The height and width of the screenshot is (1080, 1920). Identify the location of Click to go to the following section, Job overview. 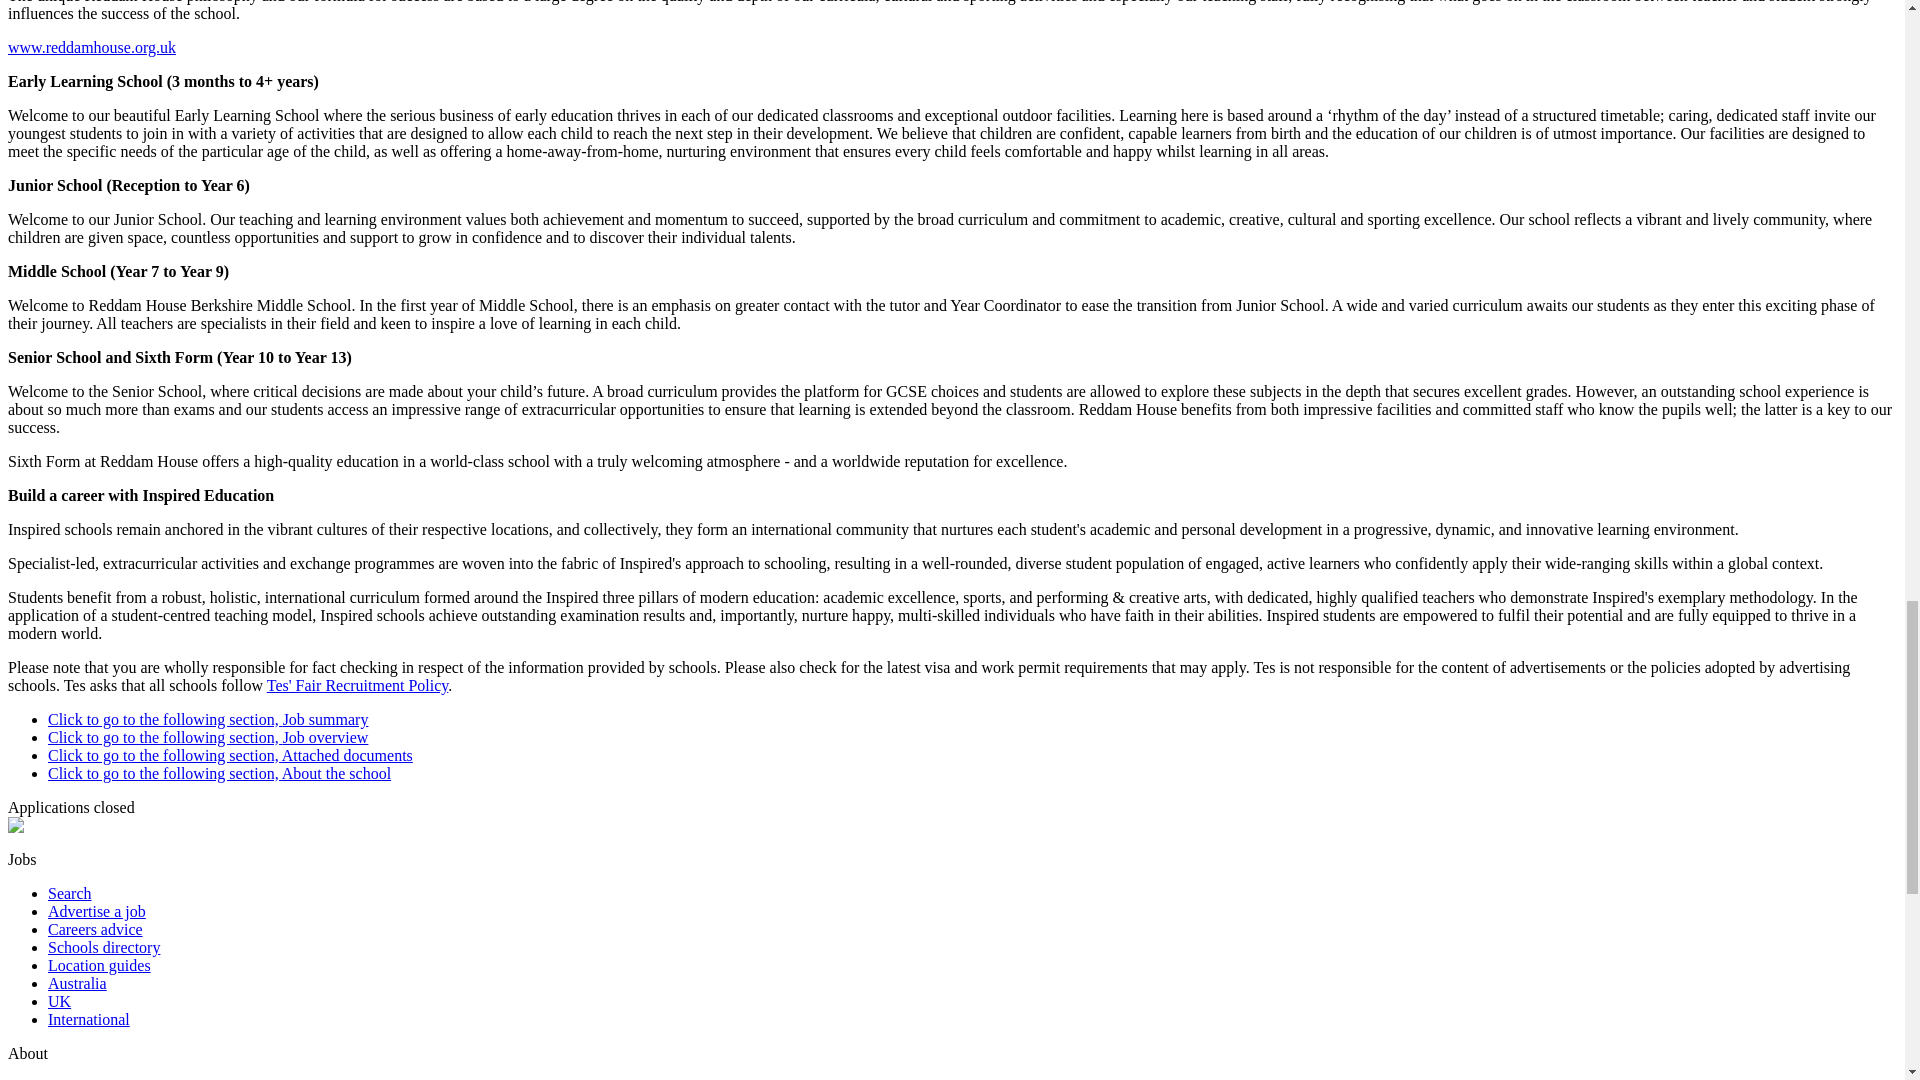
(208, 738).